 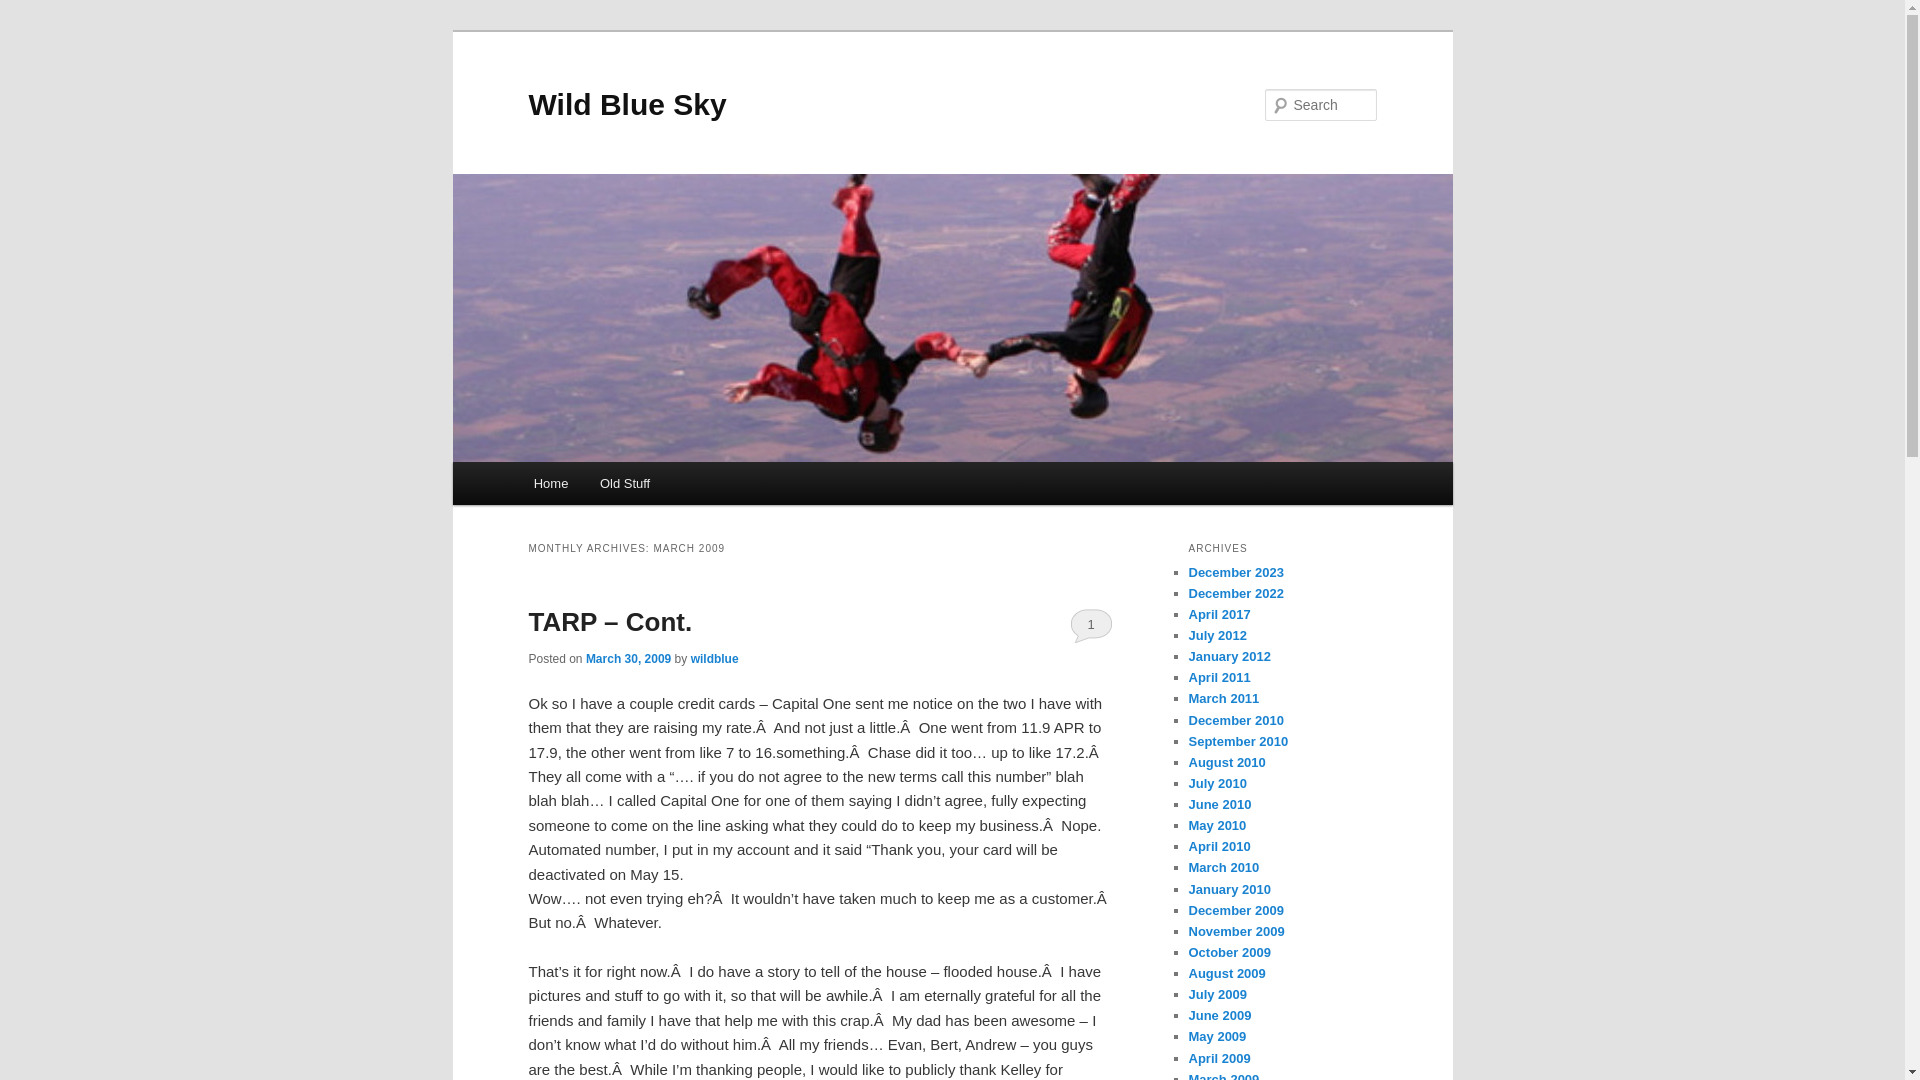 I want to click on May 2009, so click(x=1217, y=1036).